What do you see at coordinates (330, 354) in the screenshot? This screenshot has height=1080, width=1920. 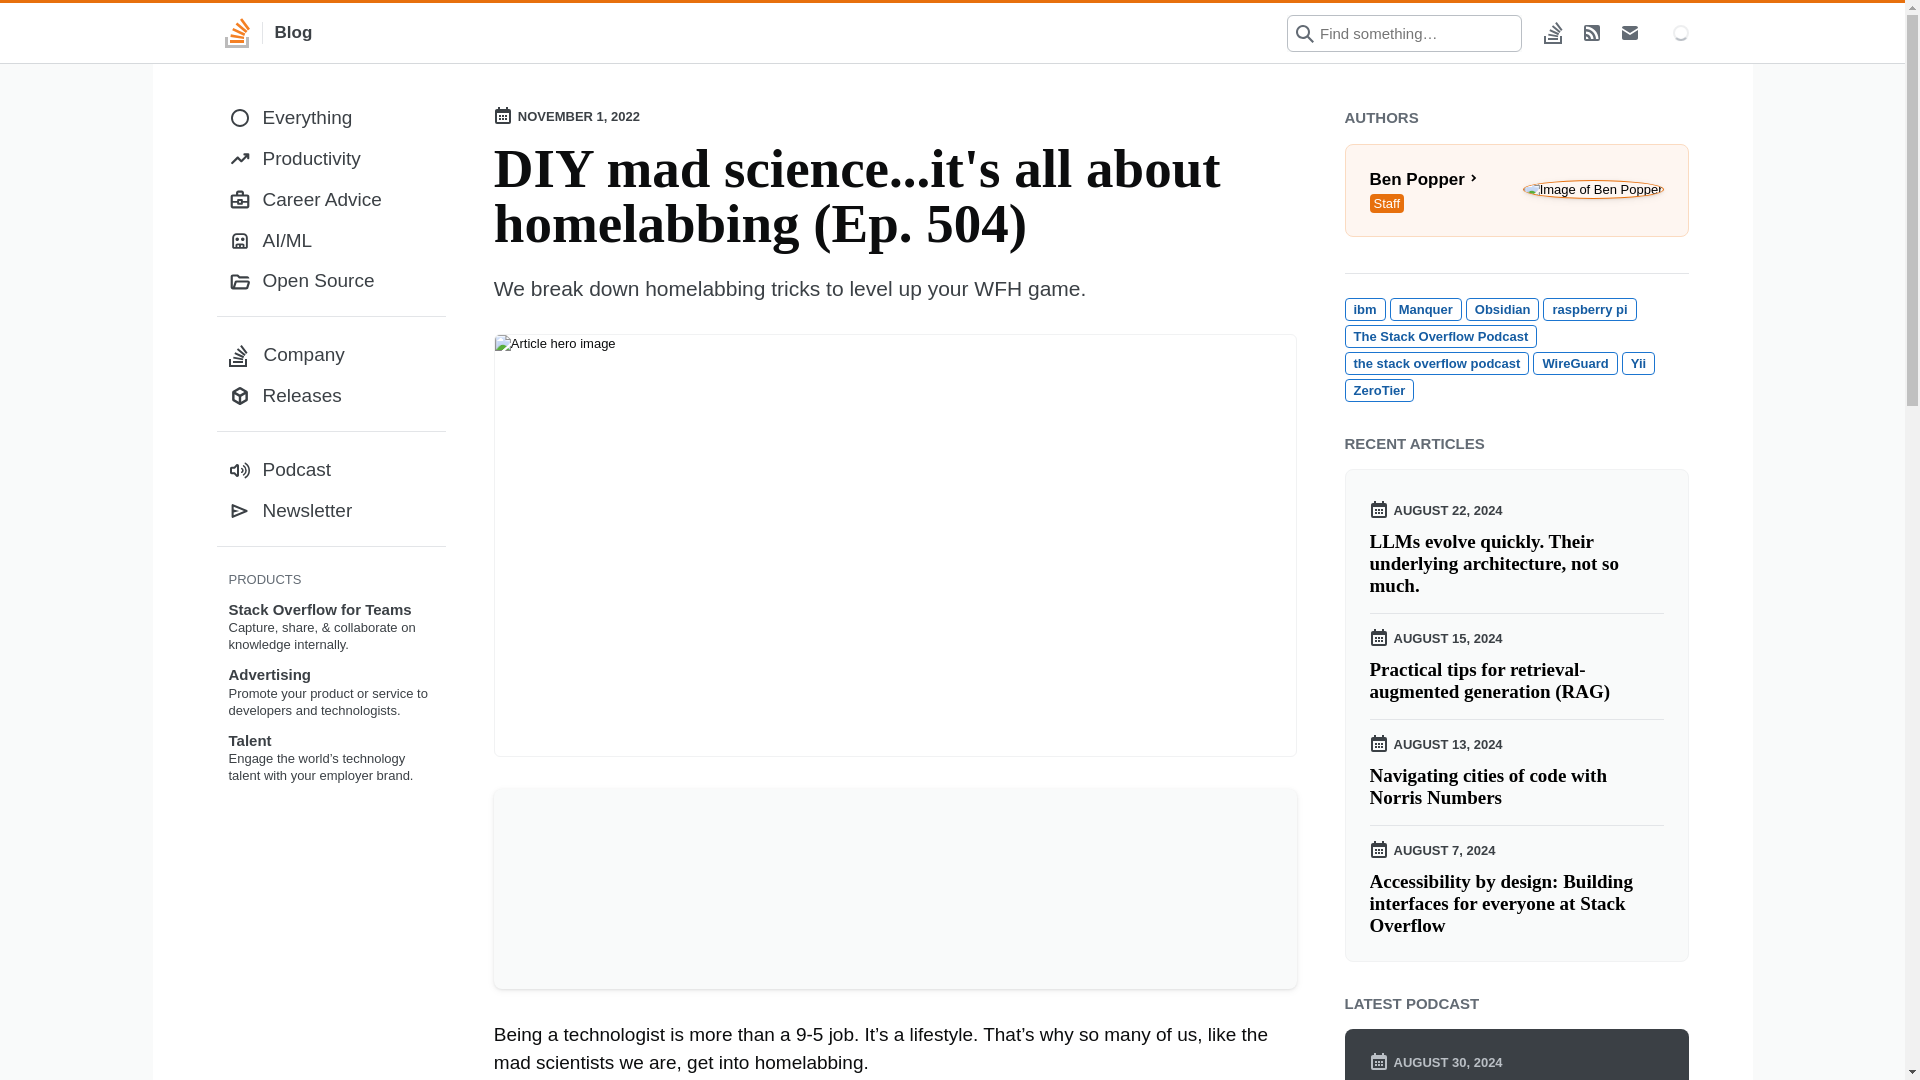 I see `Newsletter` at bounding box center [330, 354].